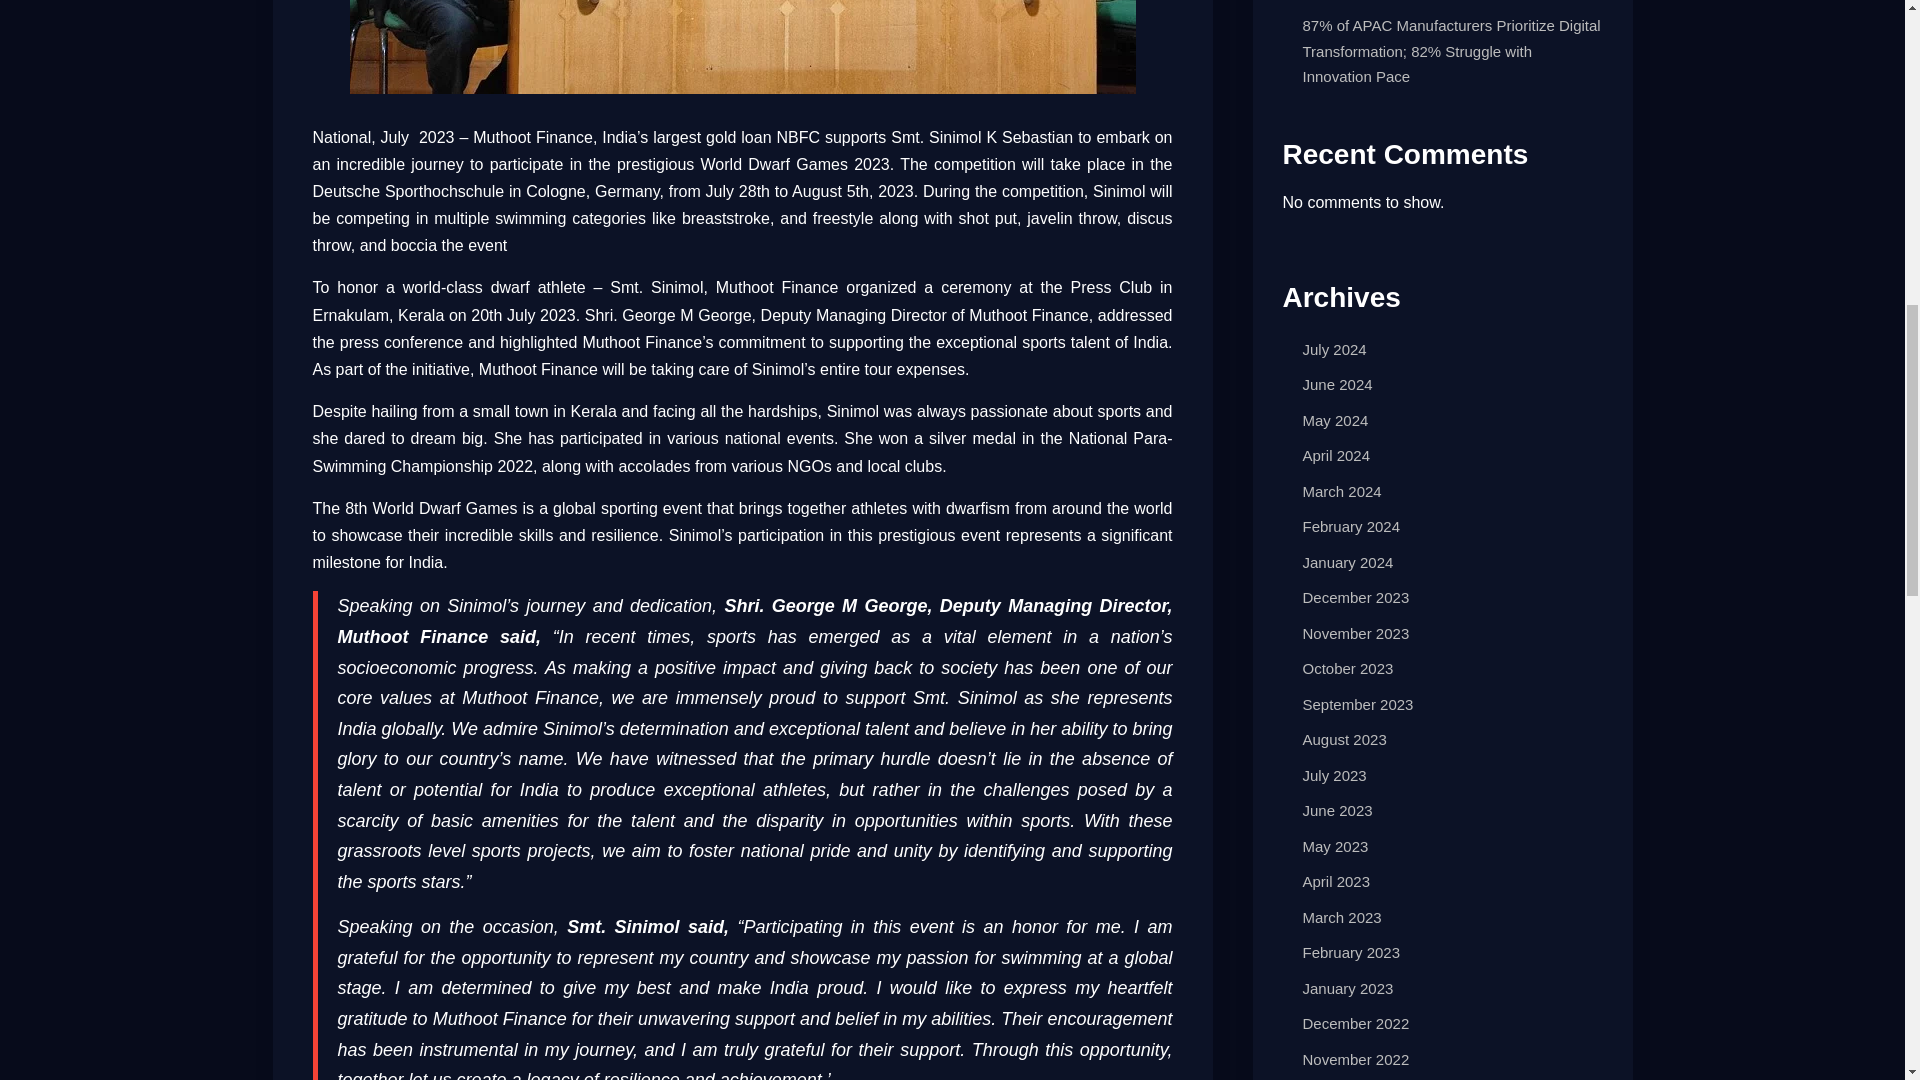 Image resolution: width=1920 pixels, height=1080 pixels. I want to click on May 2023, so click(1334, 846).